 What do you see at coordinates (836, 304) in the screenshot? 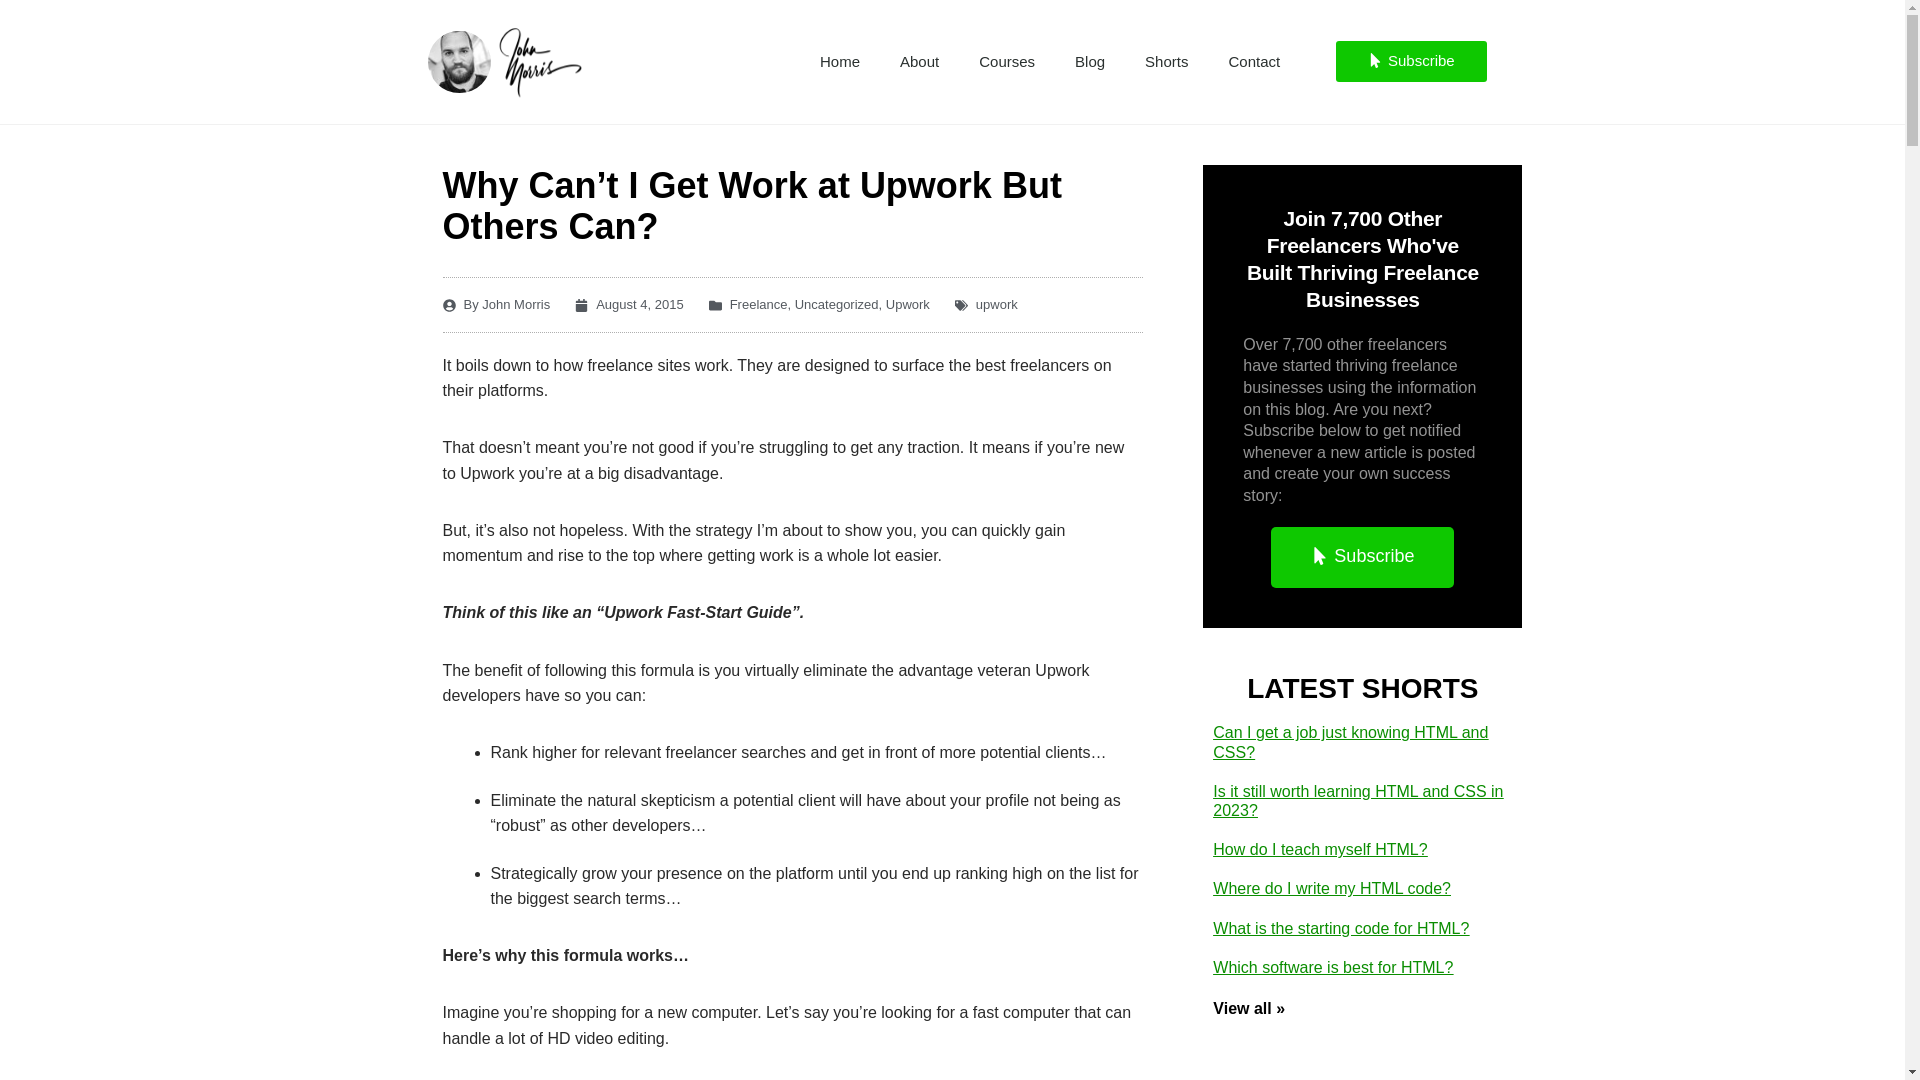
I see `Uncategorized` at bounding box center [836, 304].